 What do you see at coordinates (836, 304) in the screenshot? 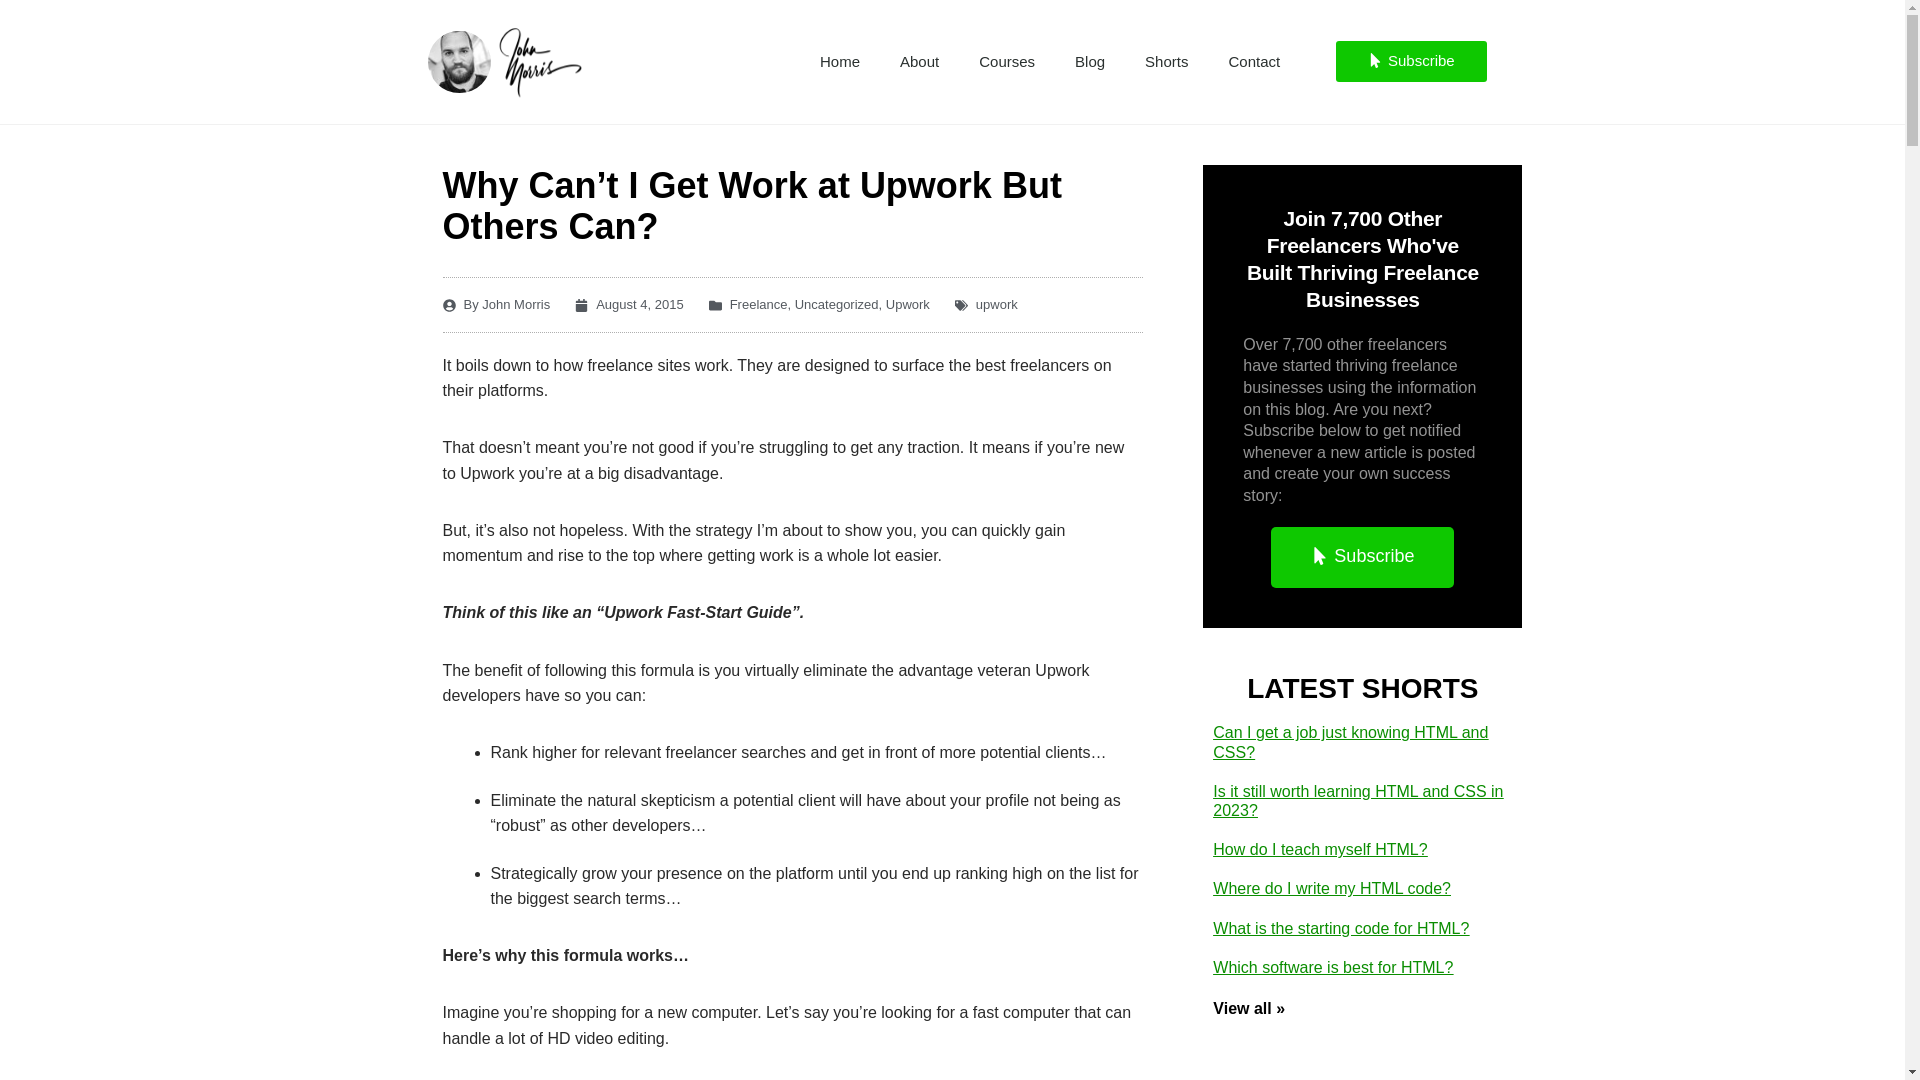
I see `Uncategorized` at bounding box center [836, 304].